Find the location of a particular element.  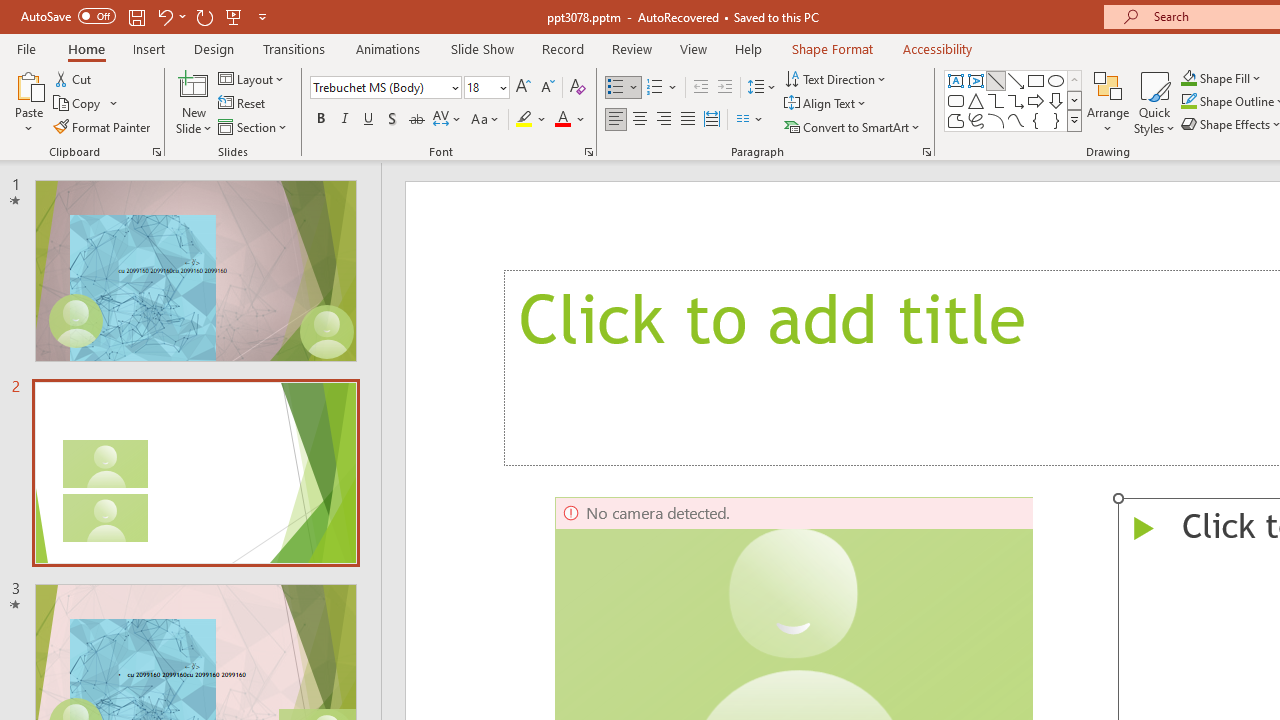

Arrow: Down is located at coordinates (1056, 100).